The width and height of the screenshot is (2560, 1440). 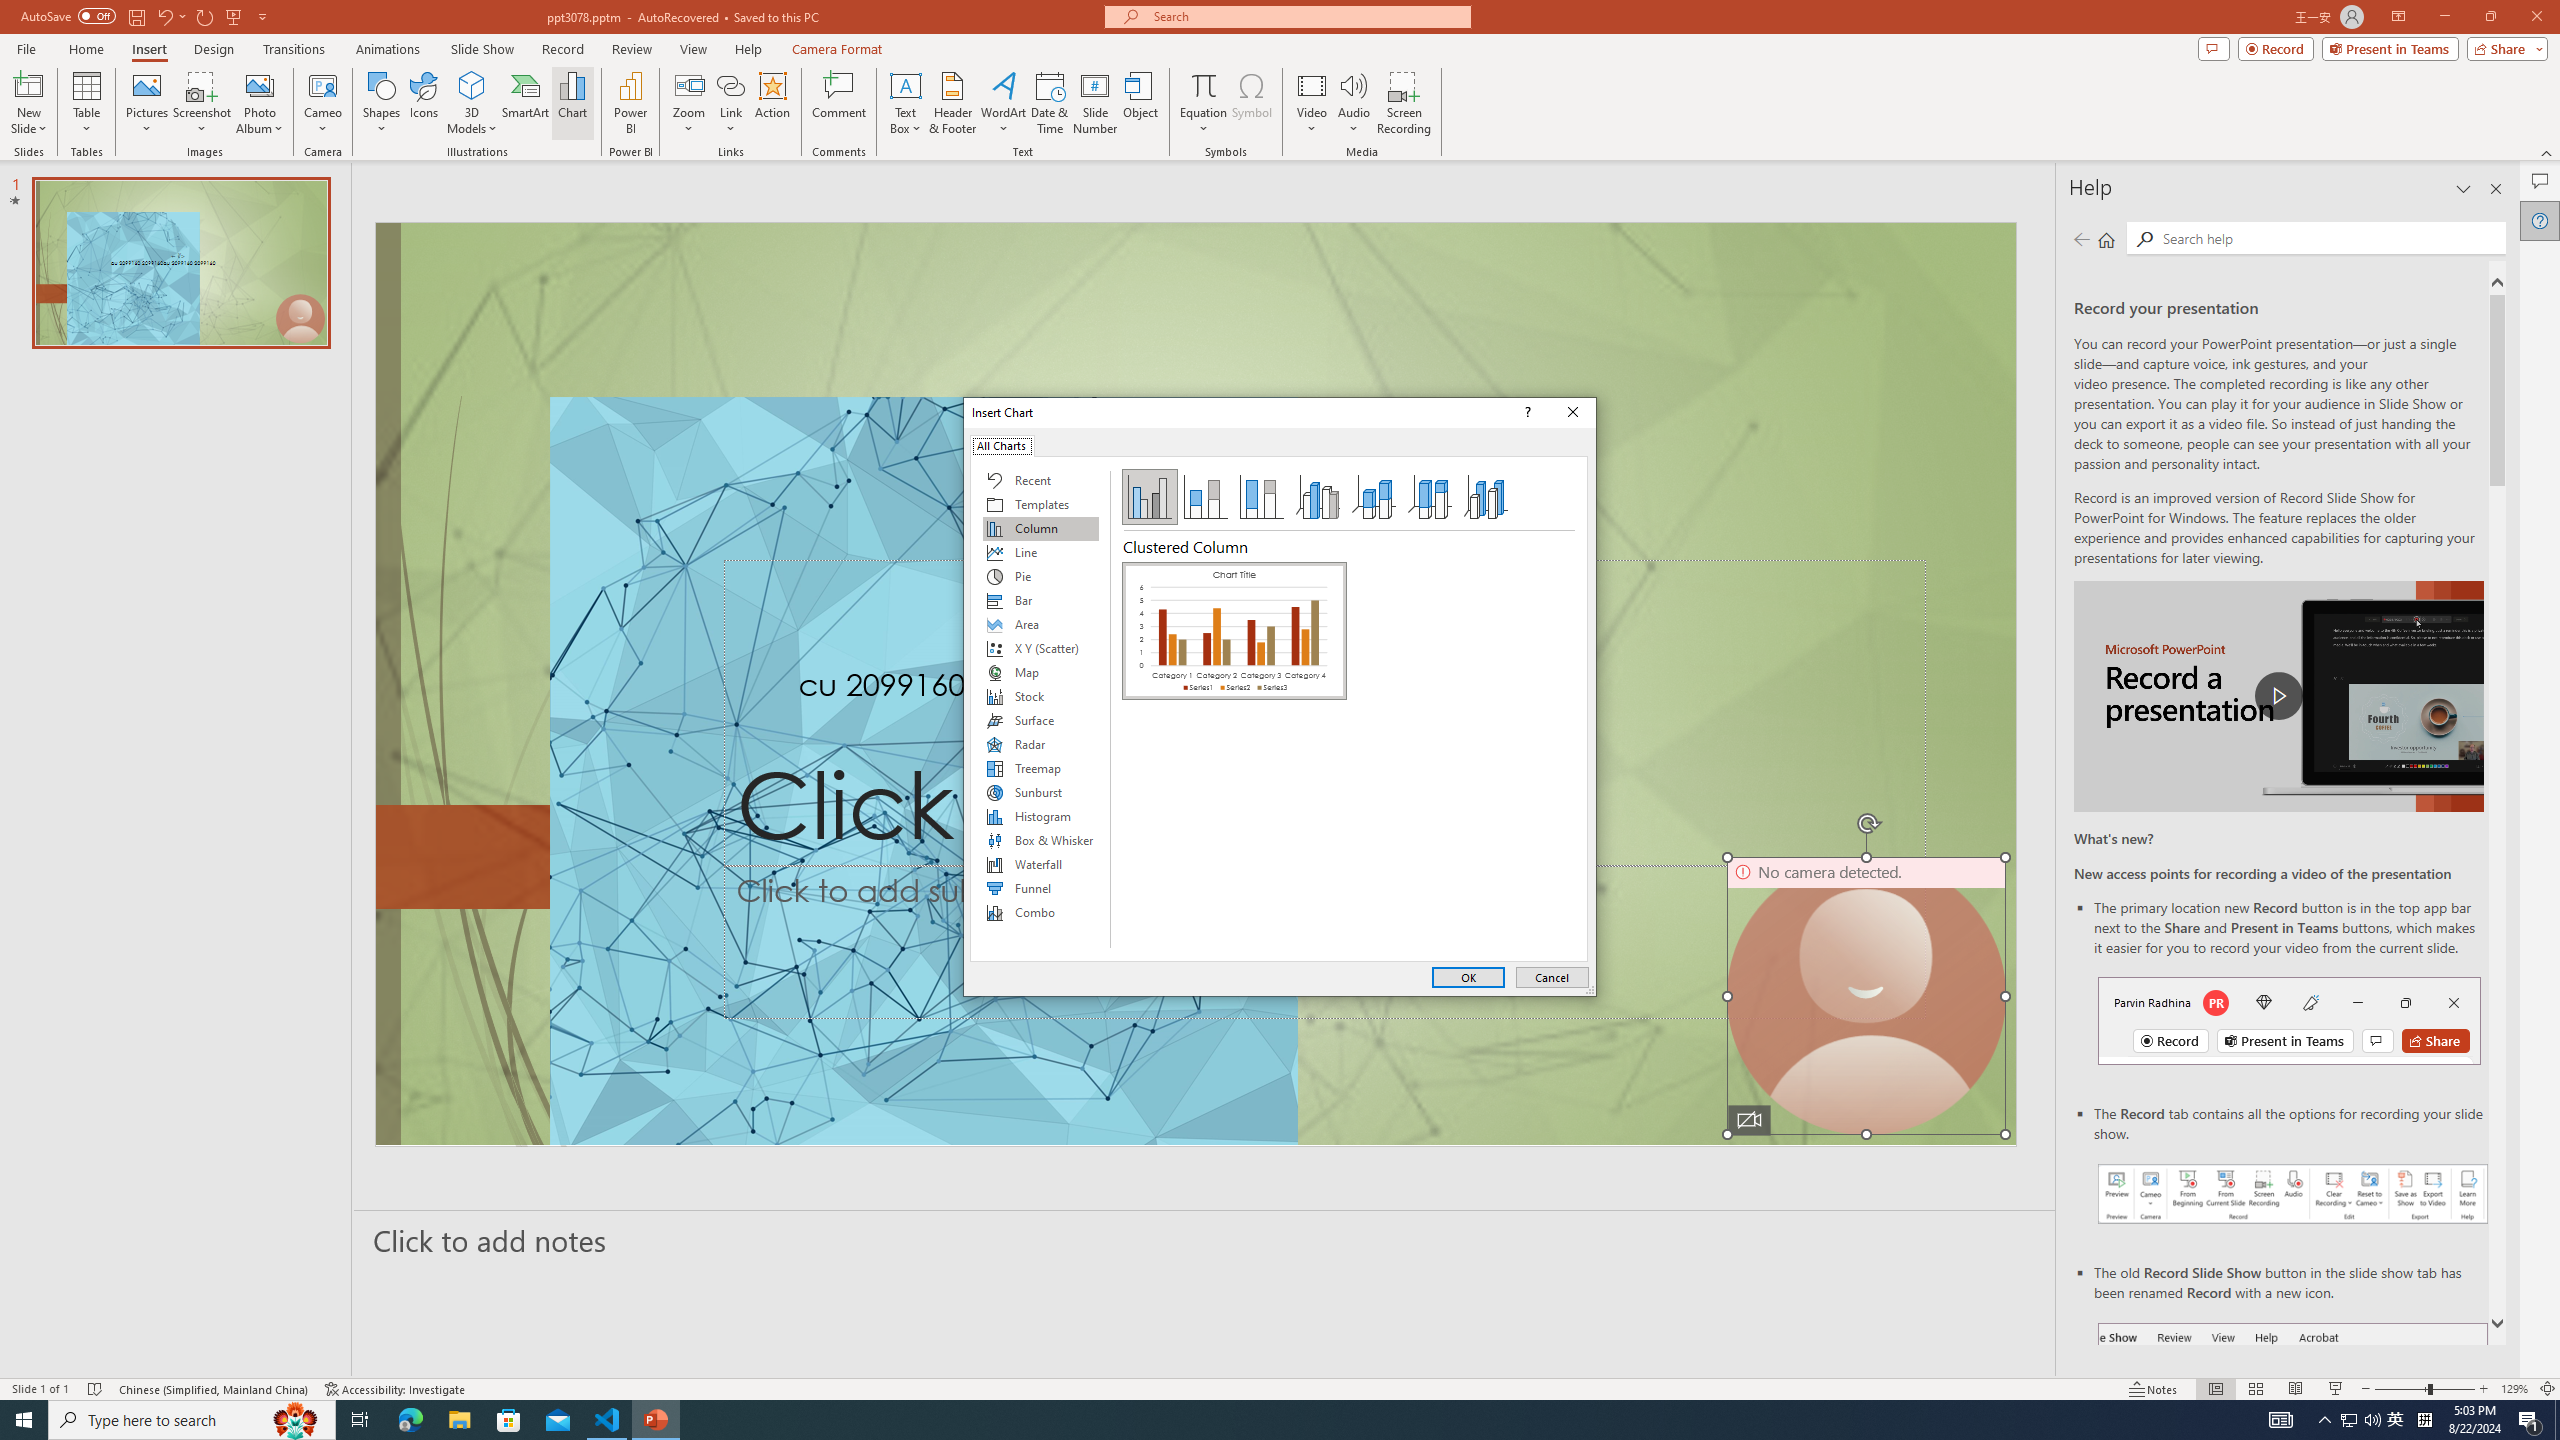 What do you see at coordinates (1251, 103) in the screenshot?
I see `Symbol...` at bounding box center [1251, 103].